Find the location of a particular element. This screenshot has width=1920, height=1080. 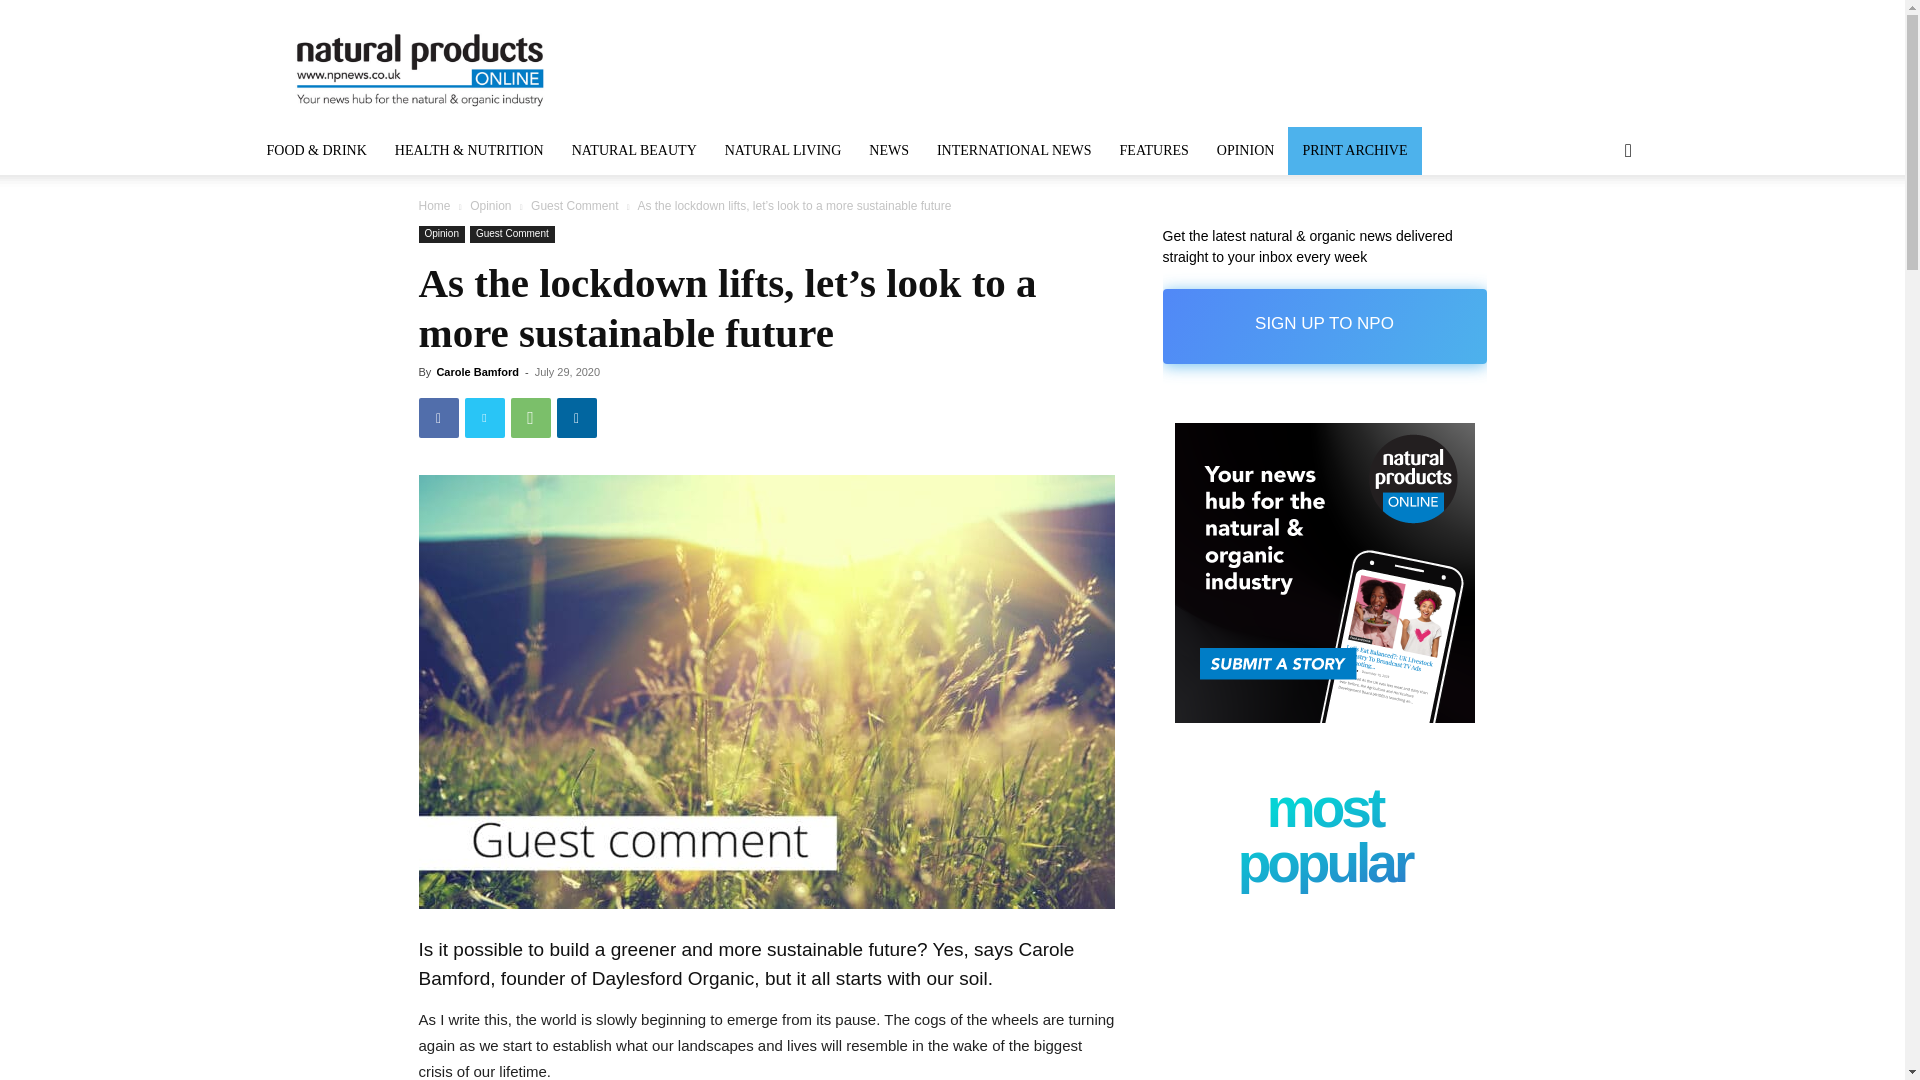

View all posts in Opinion is located at coordinates (490, 205).